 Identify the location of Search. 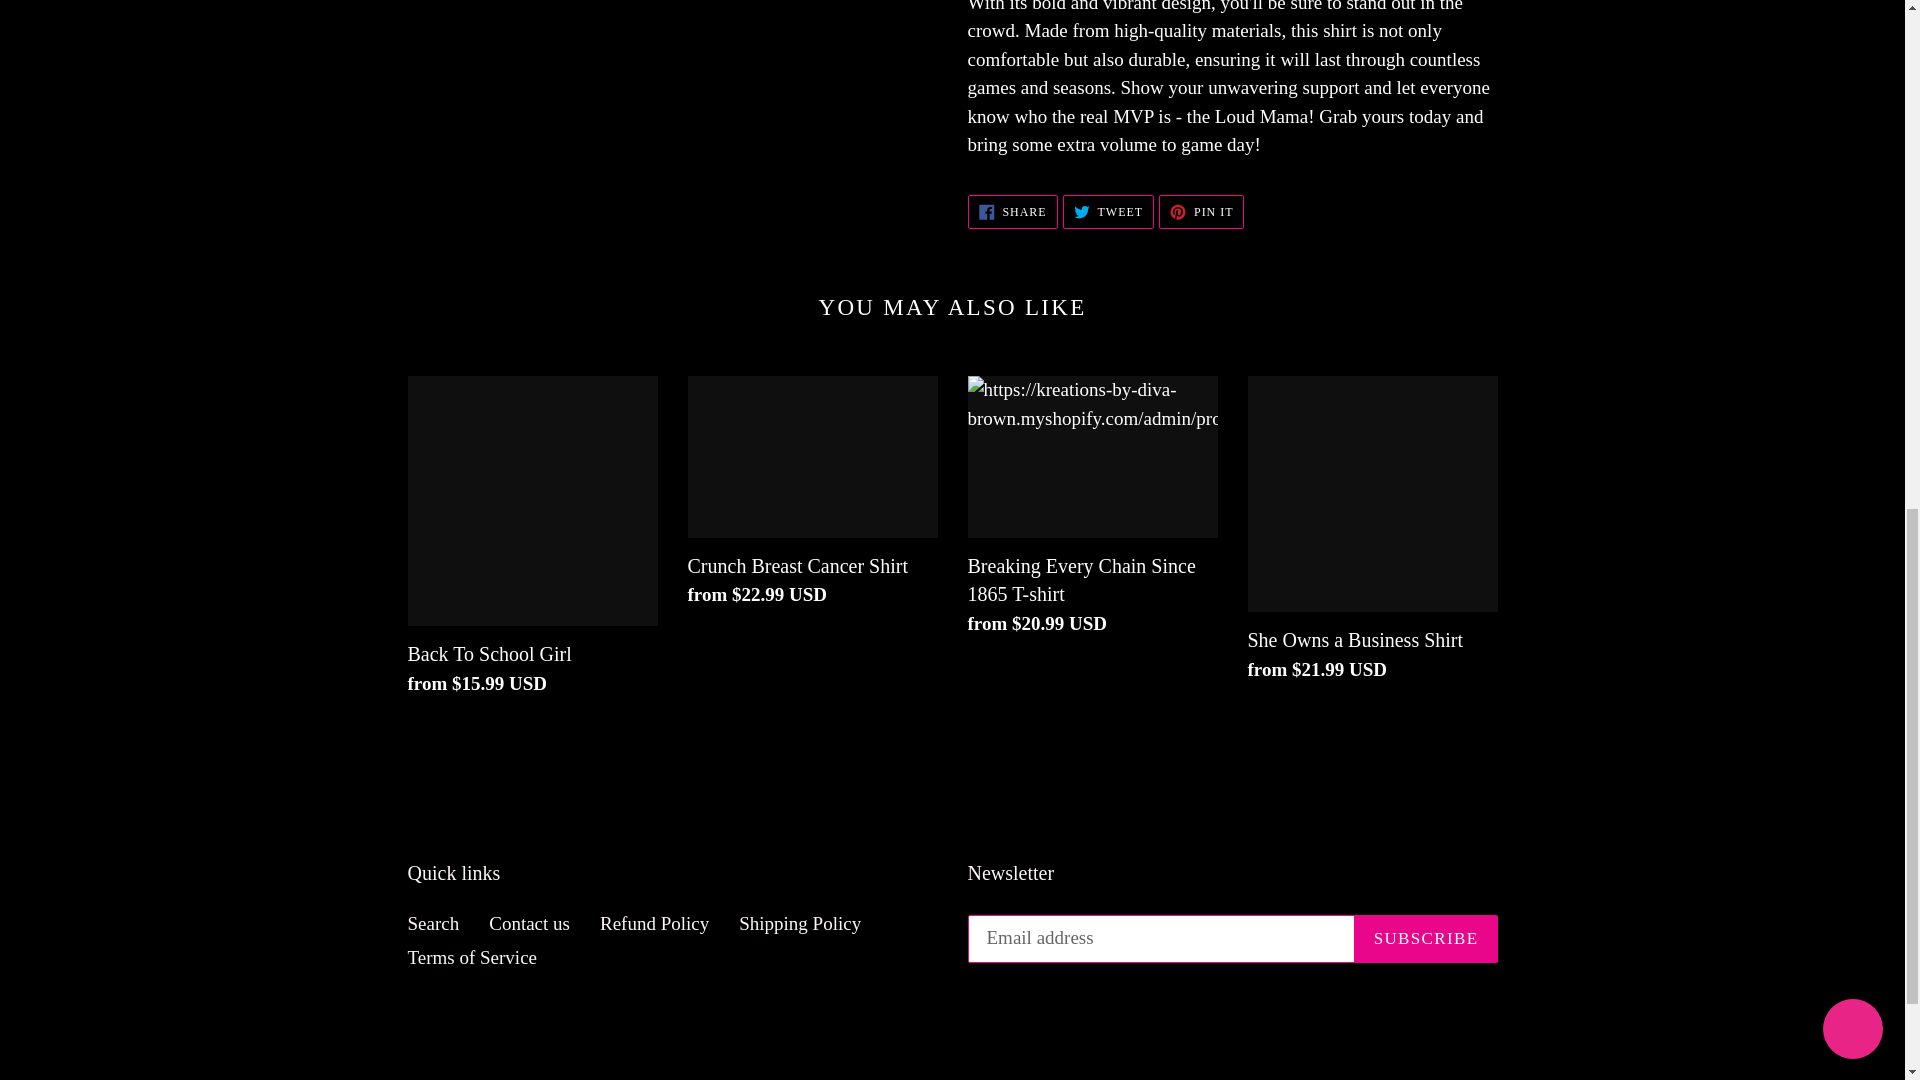
(800, 923).